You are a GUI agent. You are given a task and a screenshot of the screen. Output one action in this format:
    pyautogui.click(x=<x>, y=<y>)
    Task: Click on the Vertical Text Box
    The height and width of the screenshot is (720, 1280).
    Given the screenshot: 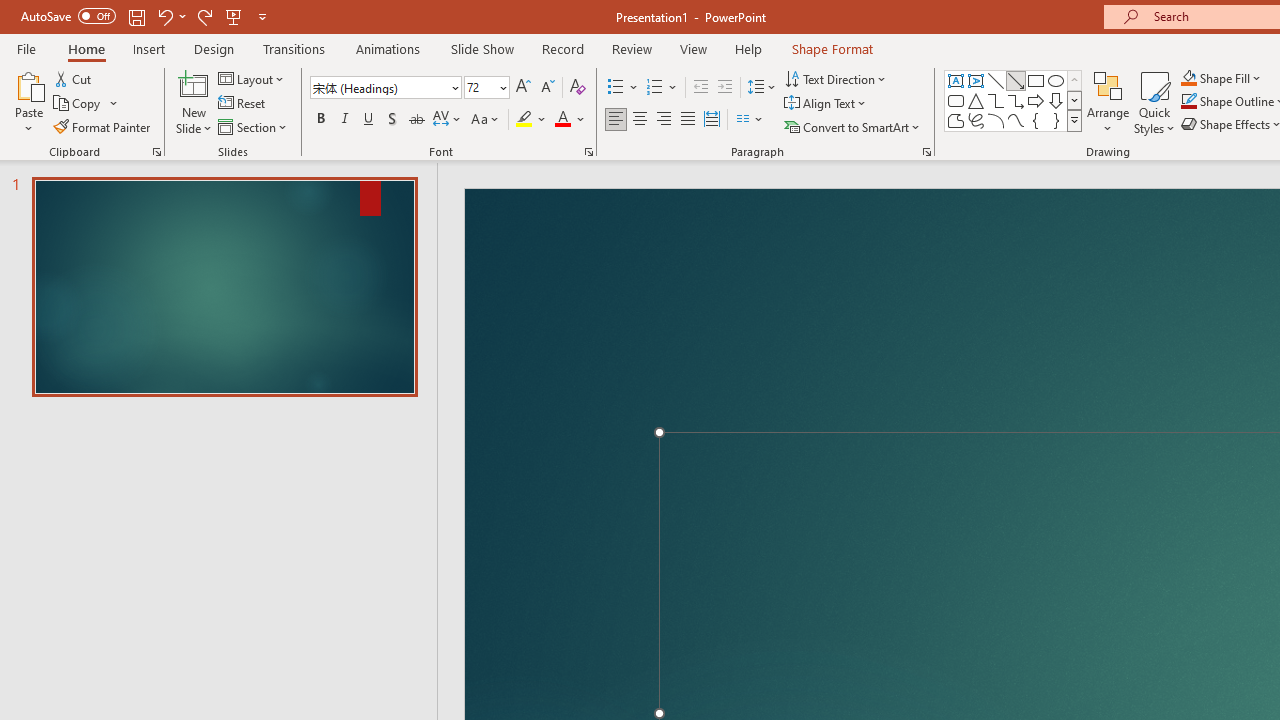 What is the action you would take?
    pyautogui.click(x=976, y=80)
    